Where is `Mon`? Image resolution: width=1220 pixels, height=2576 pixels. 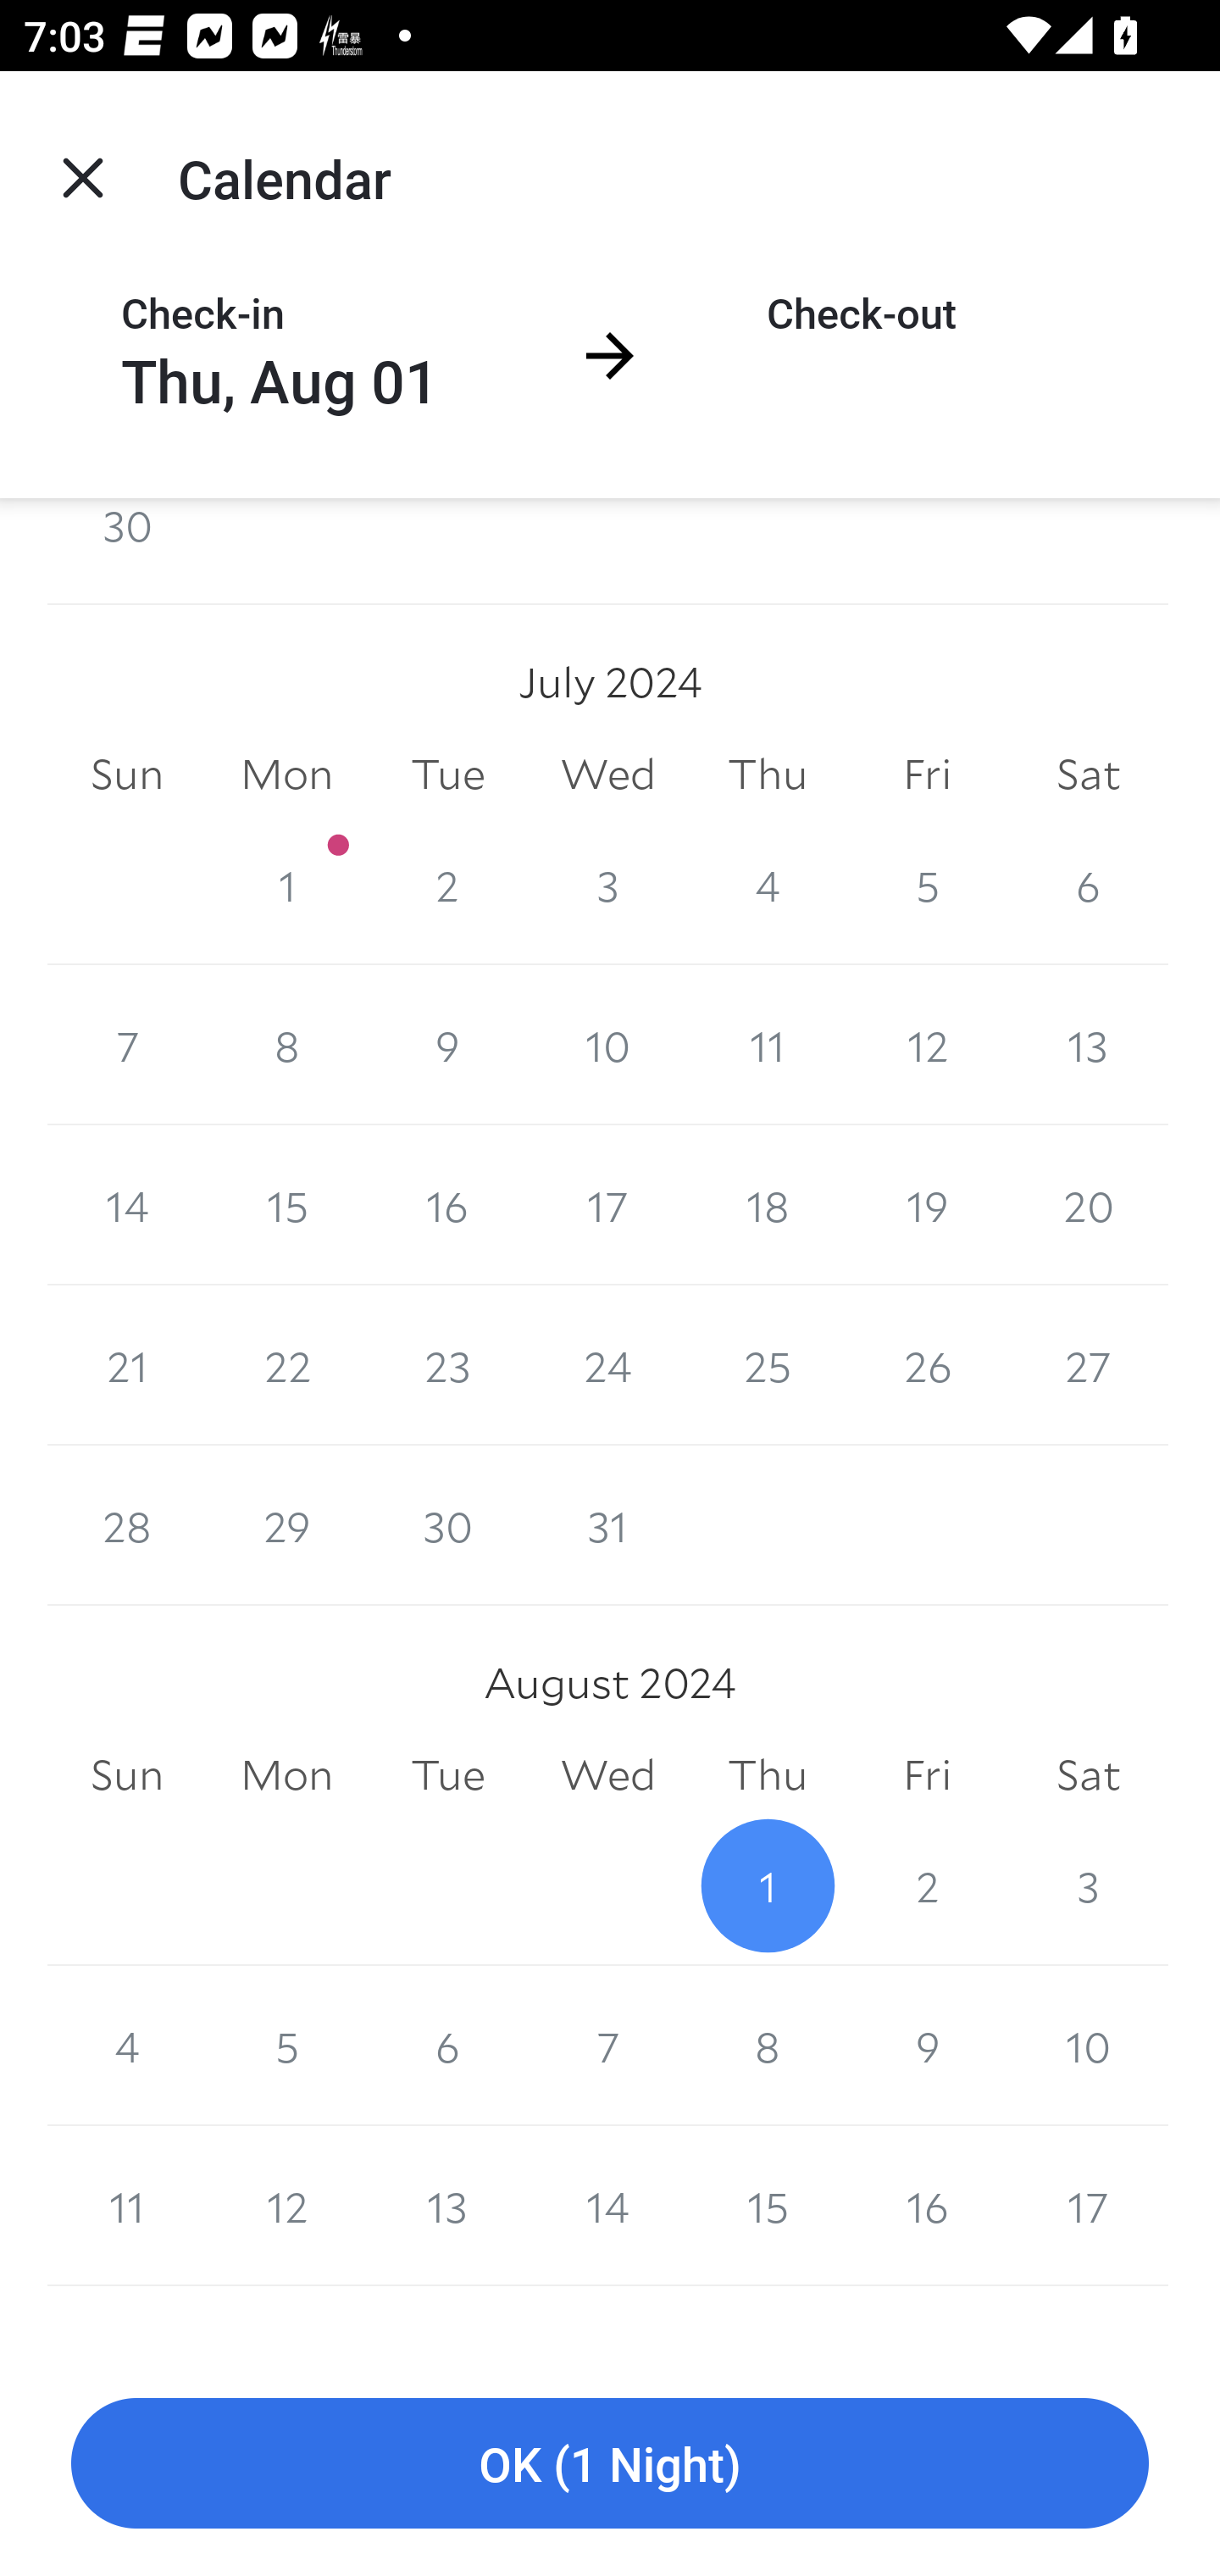 Mon is located at coordinates (286, 774).